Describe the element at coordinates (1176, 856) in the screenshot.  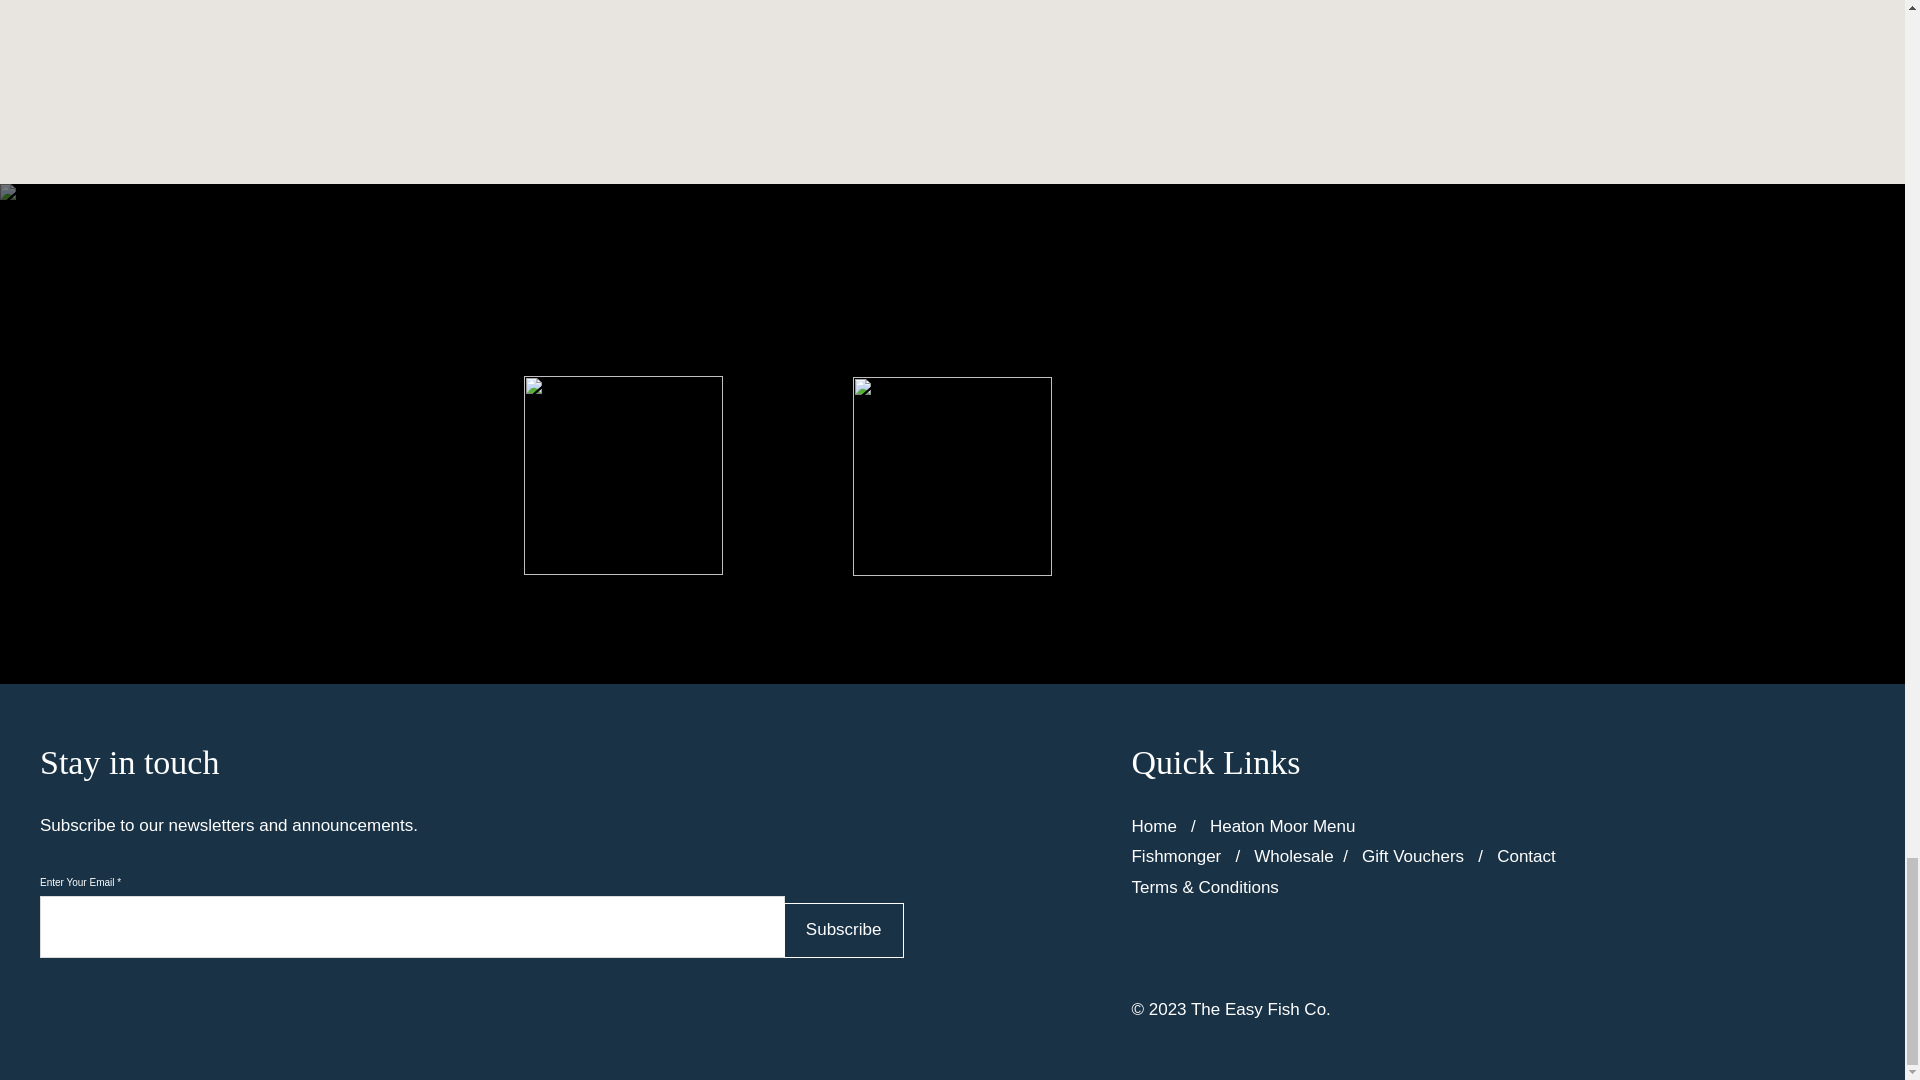
I see `Fishmonger` at that location.